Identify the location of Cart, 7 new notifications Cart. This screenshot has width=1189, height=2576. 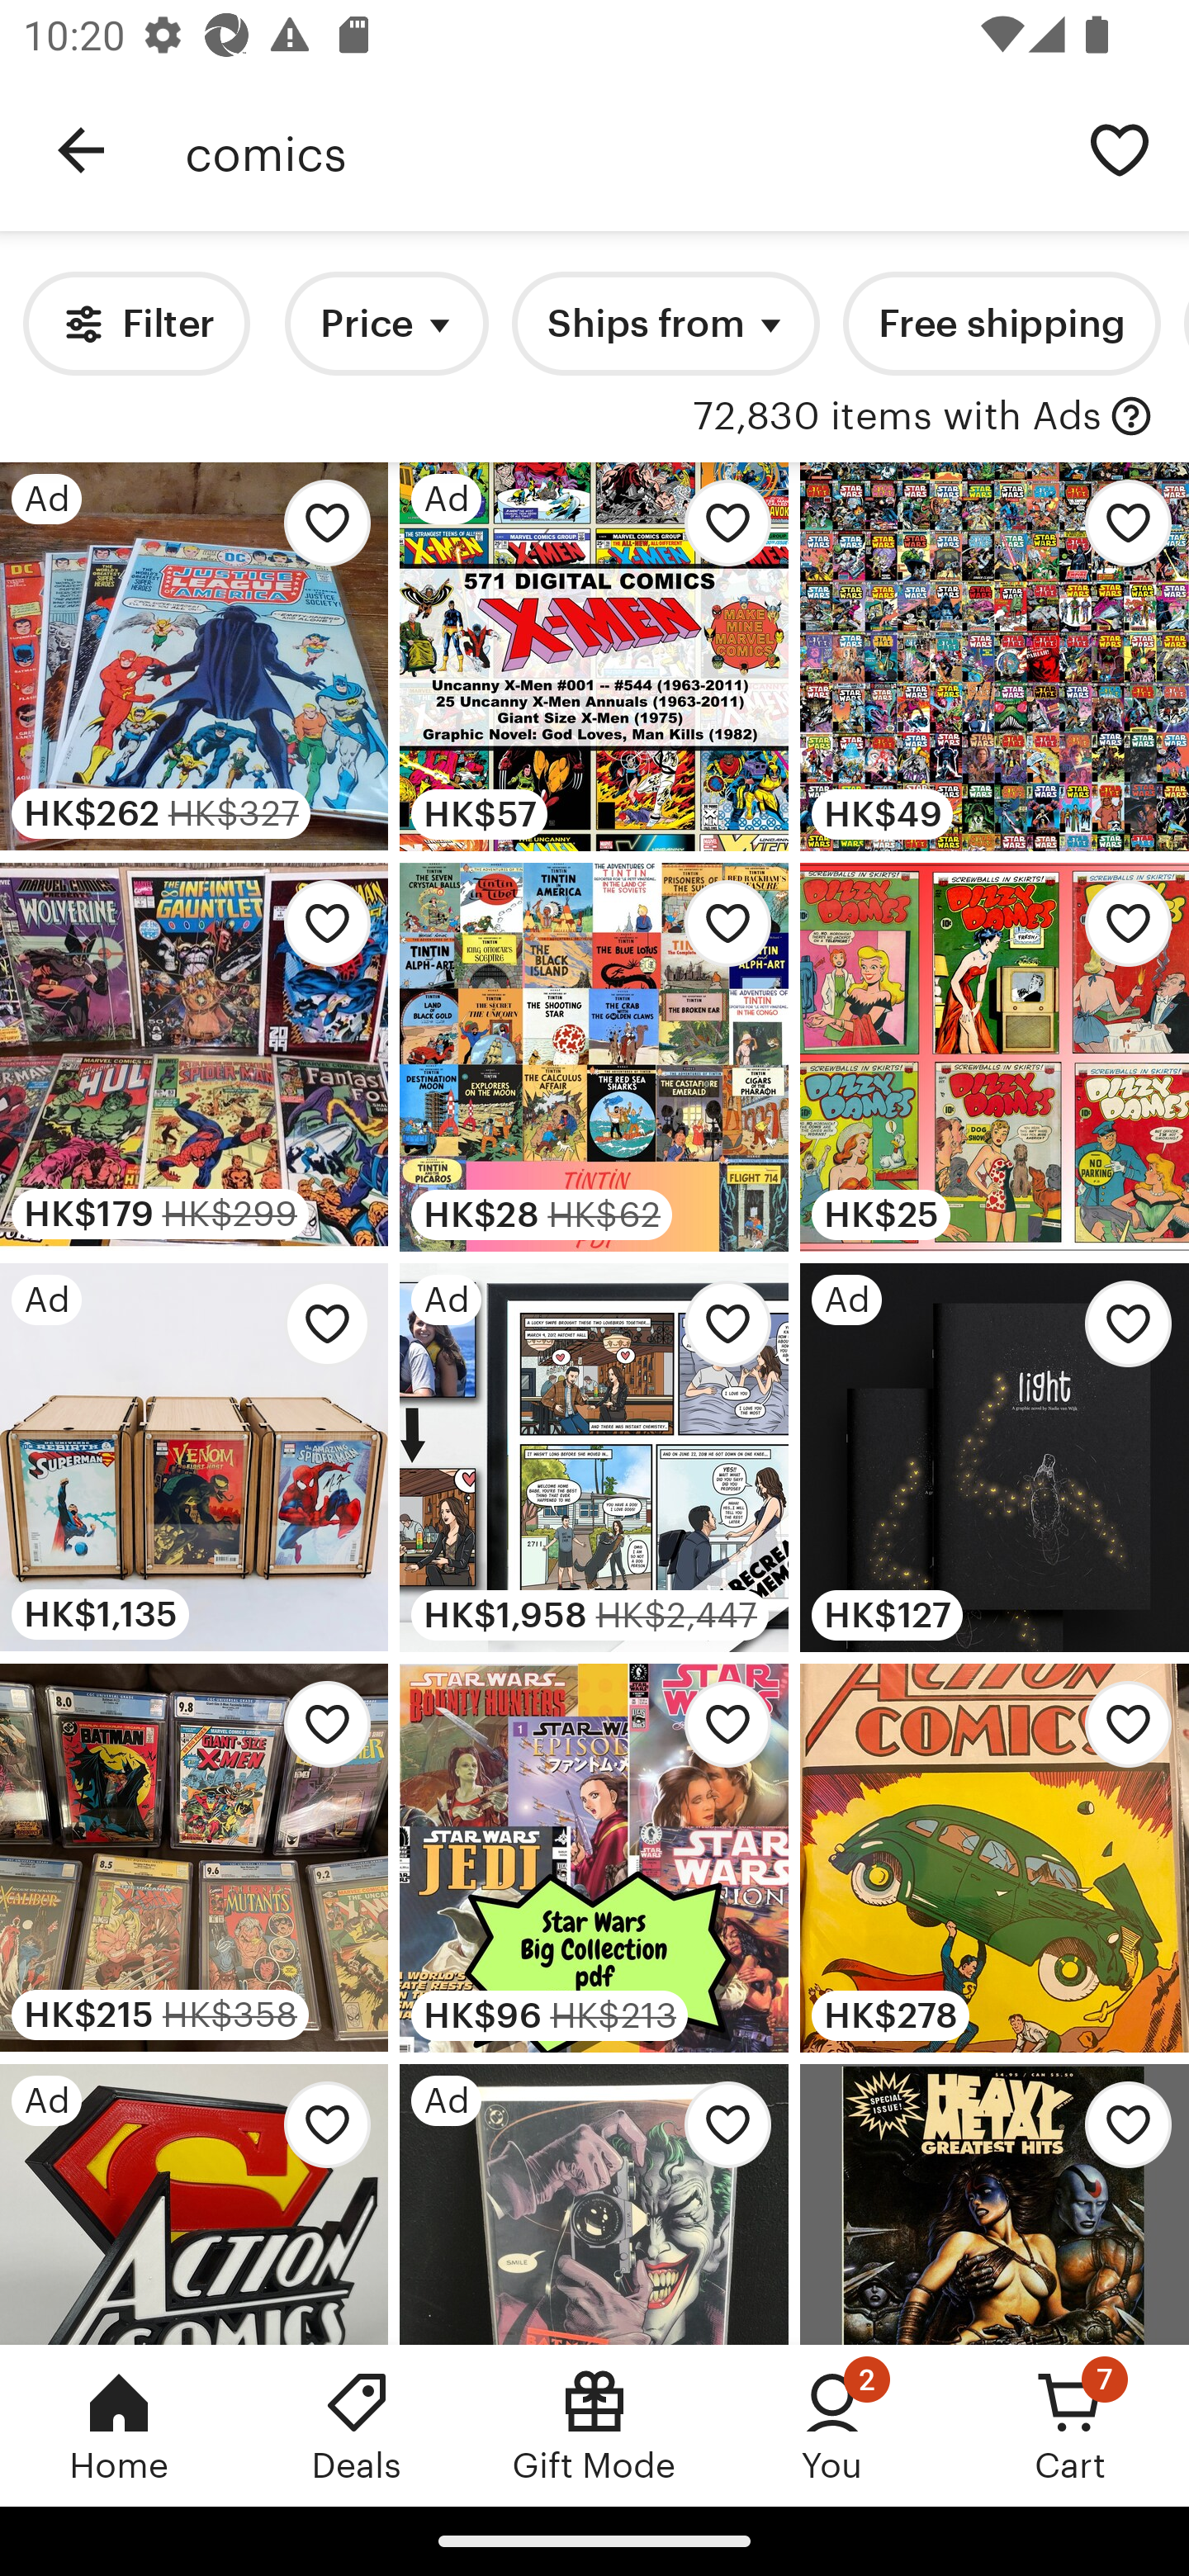
(1070, 2425).